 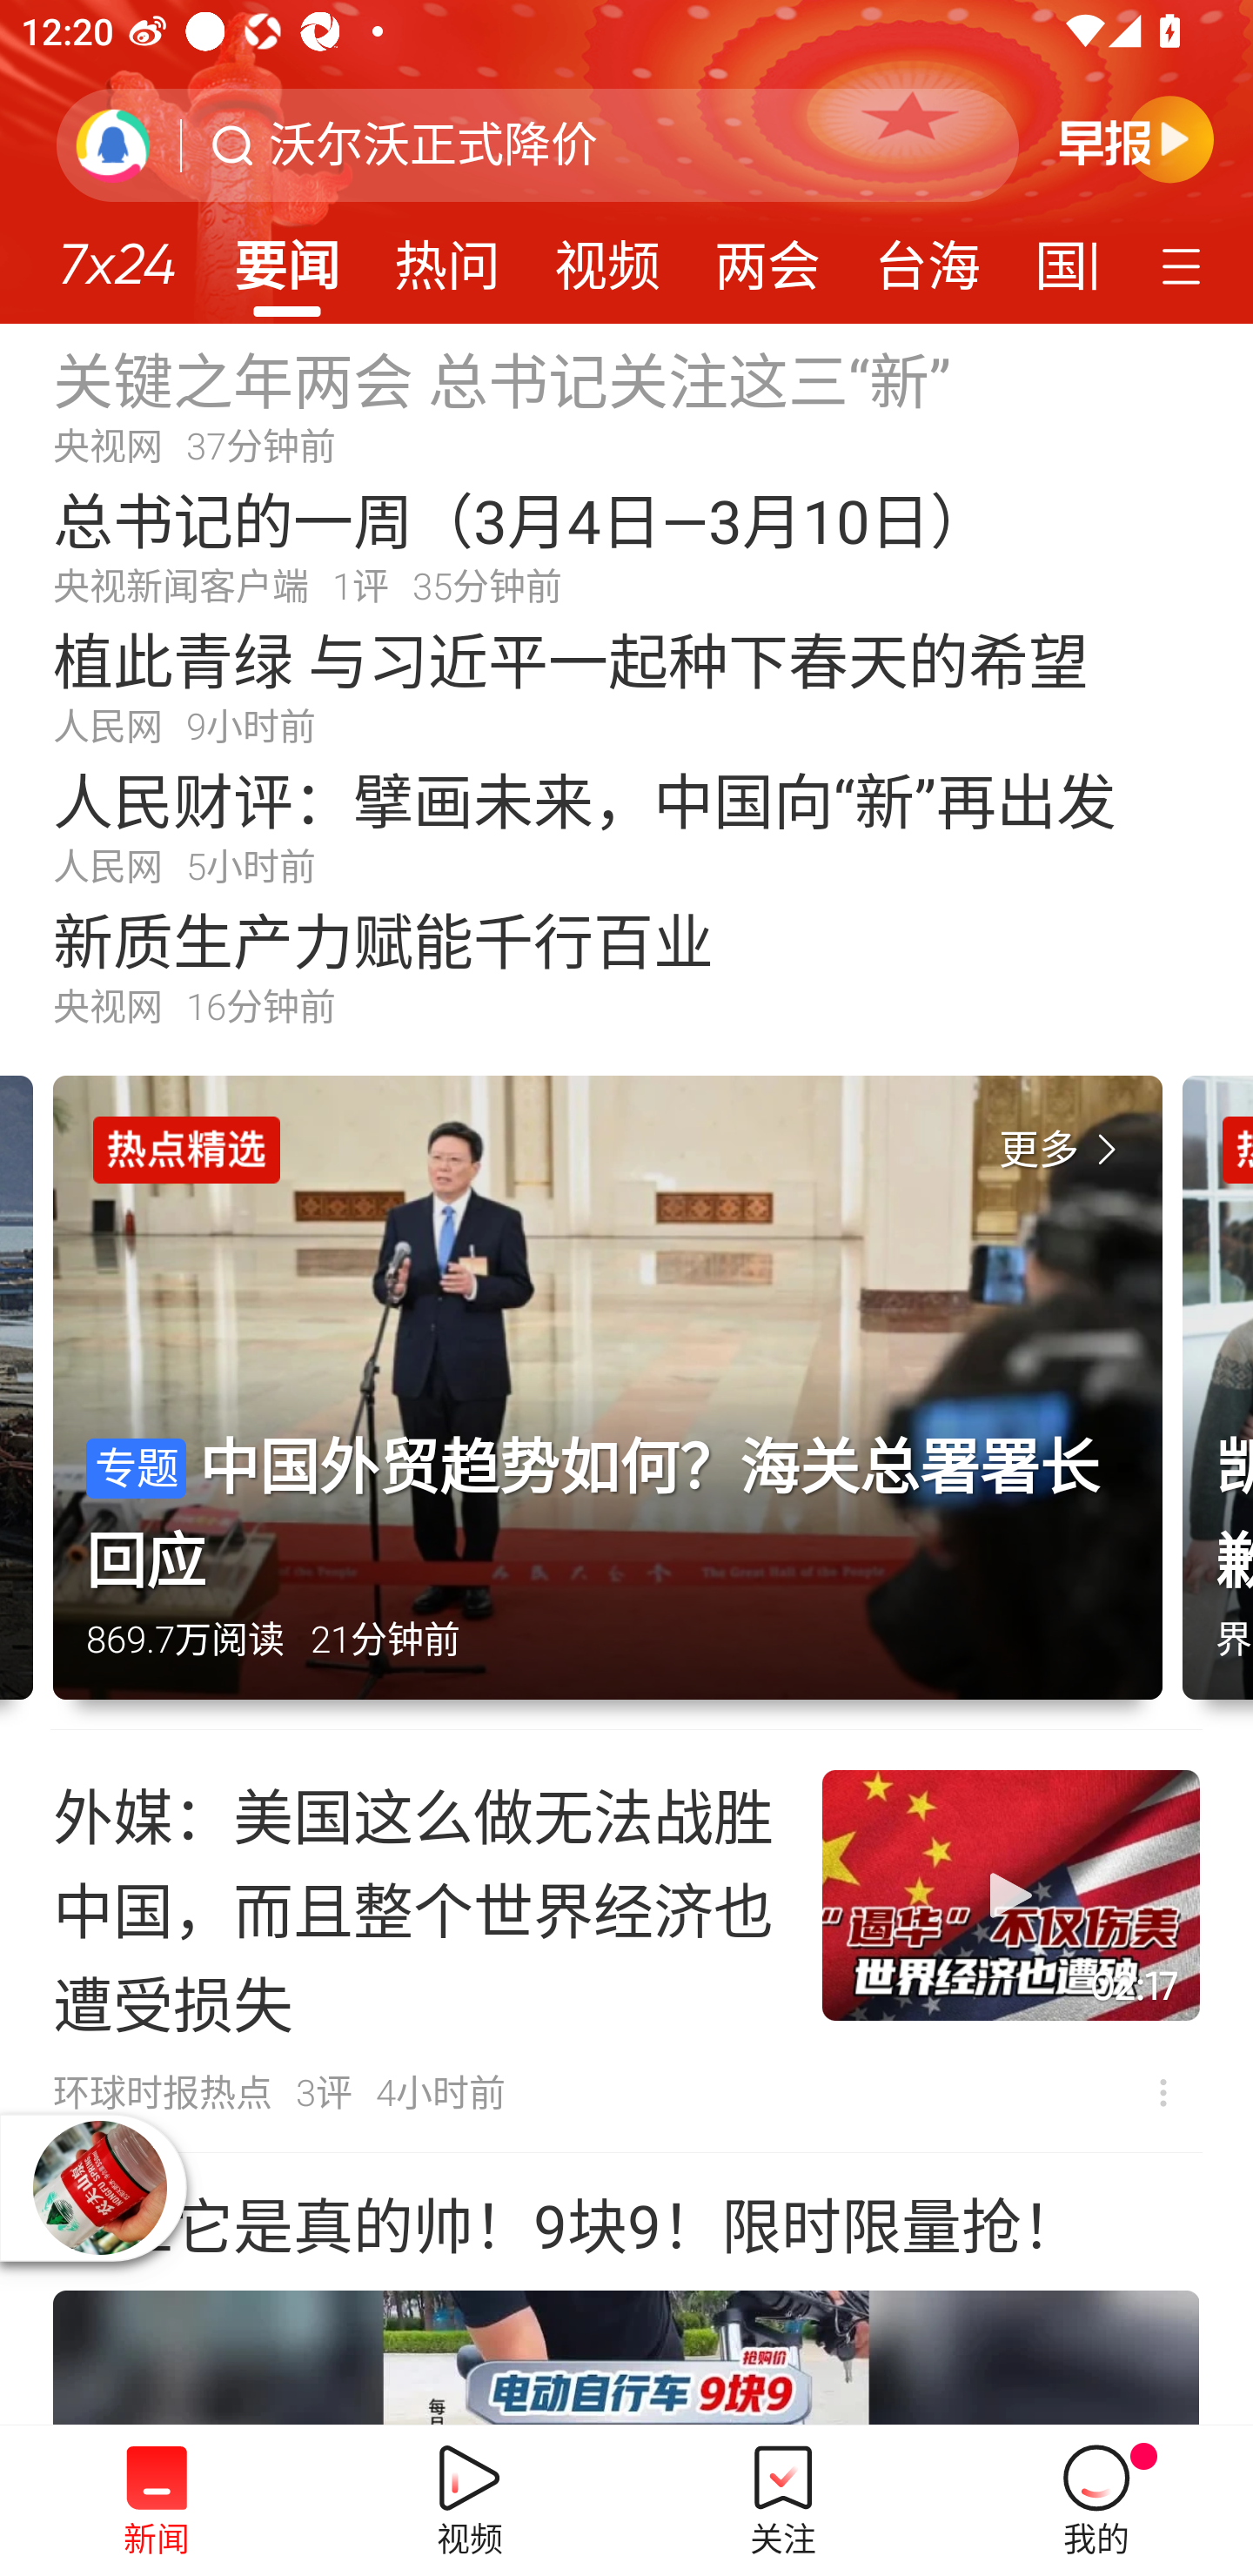 What do you see at coordinates (927, 256) in the screenshot?
I see `台海` at bounding box center [927, 256].